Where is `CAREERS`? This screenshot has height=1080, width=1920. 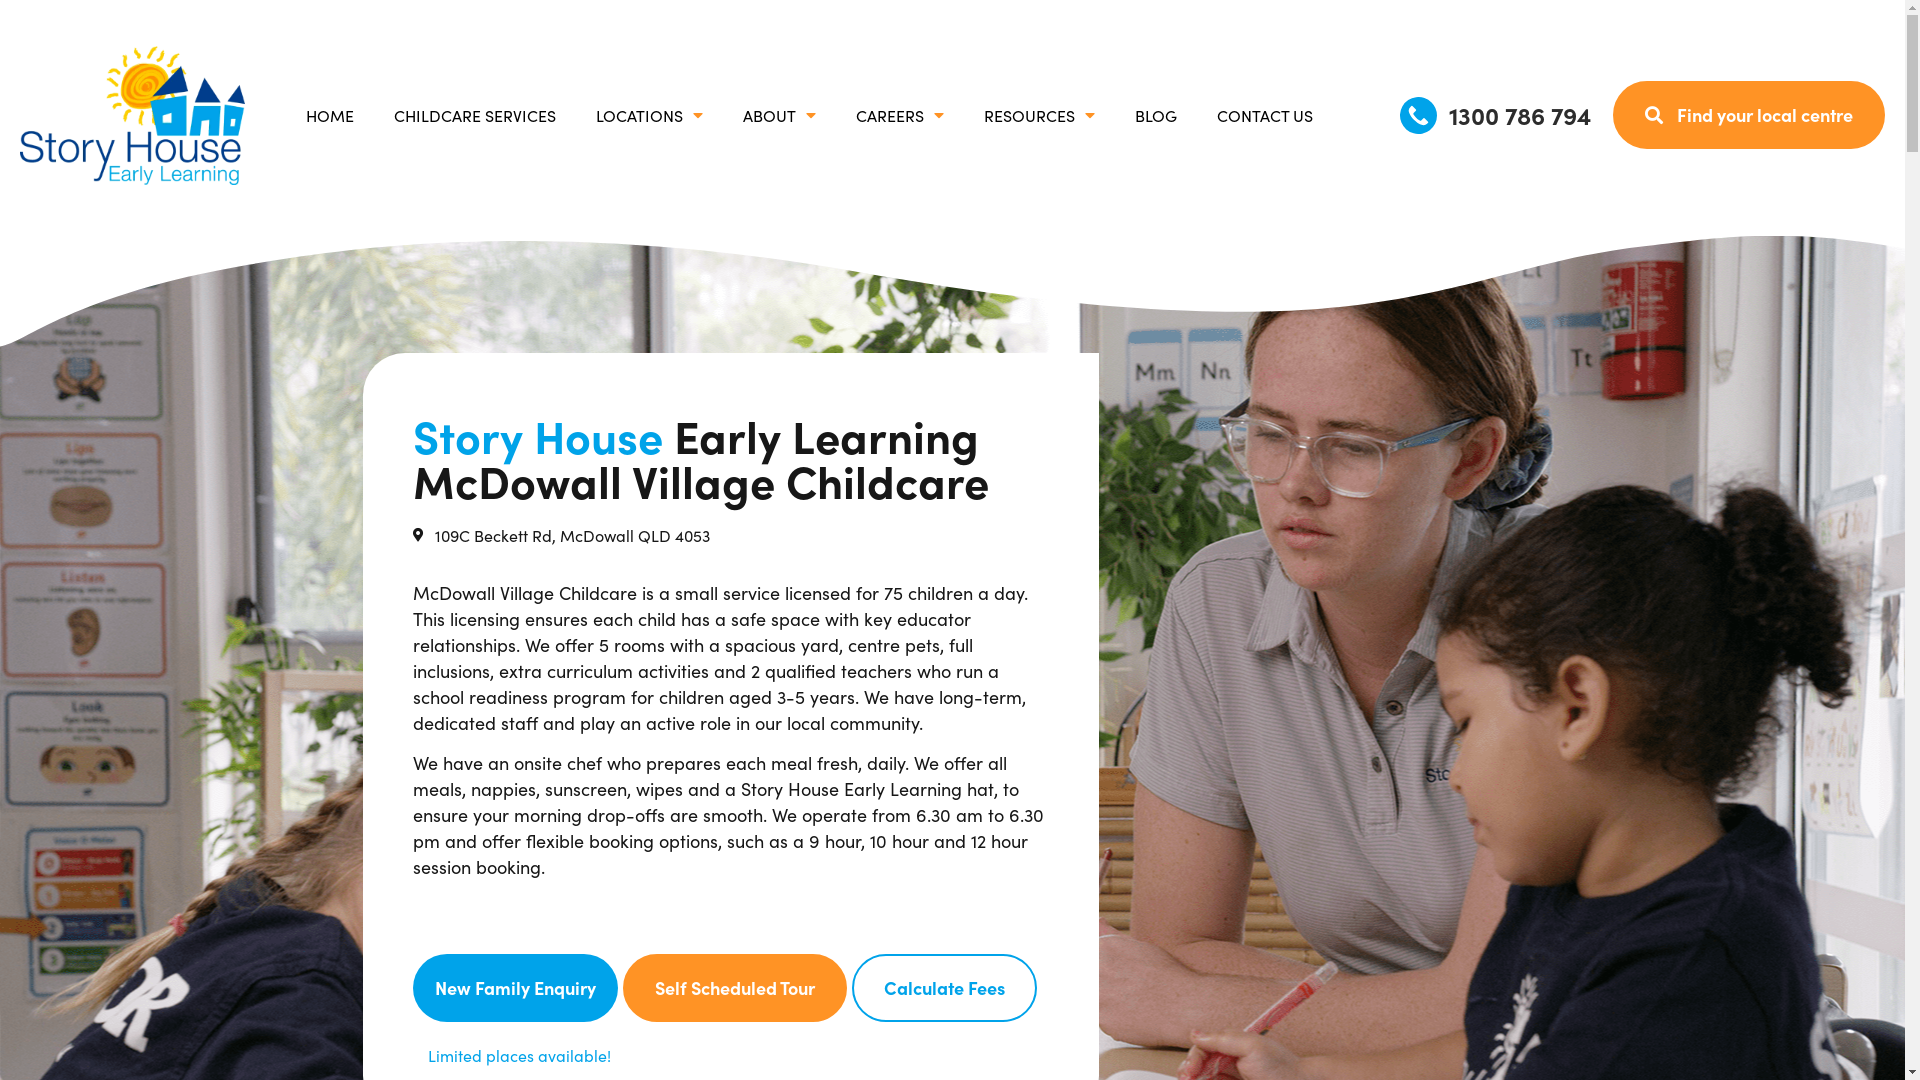 CAREERS is located at coordinates (900, 115).